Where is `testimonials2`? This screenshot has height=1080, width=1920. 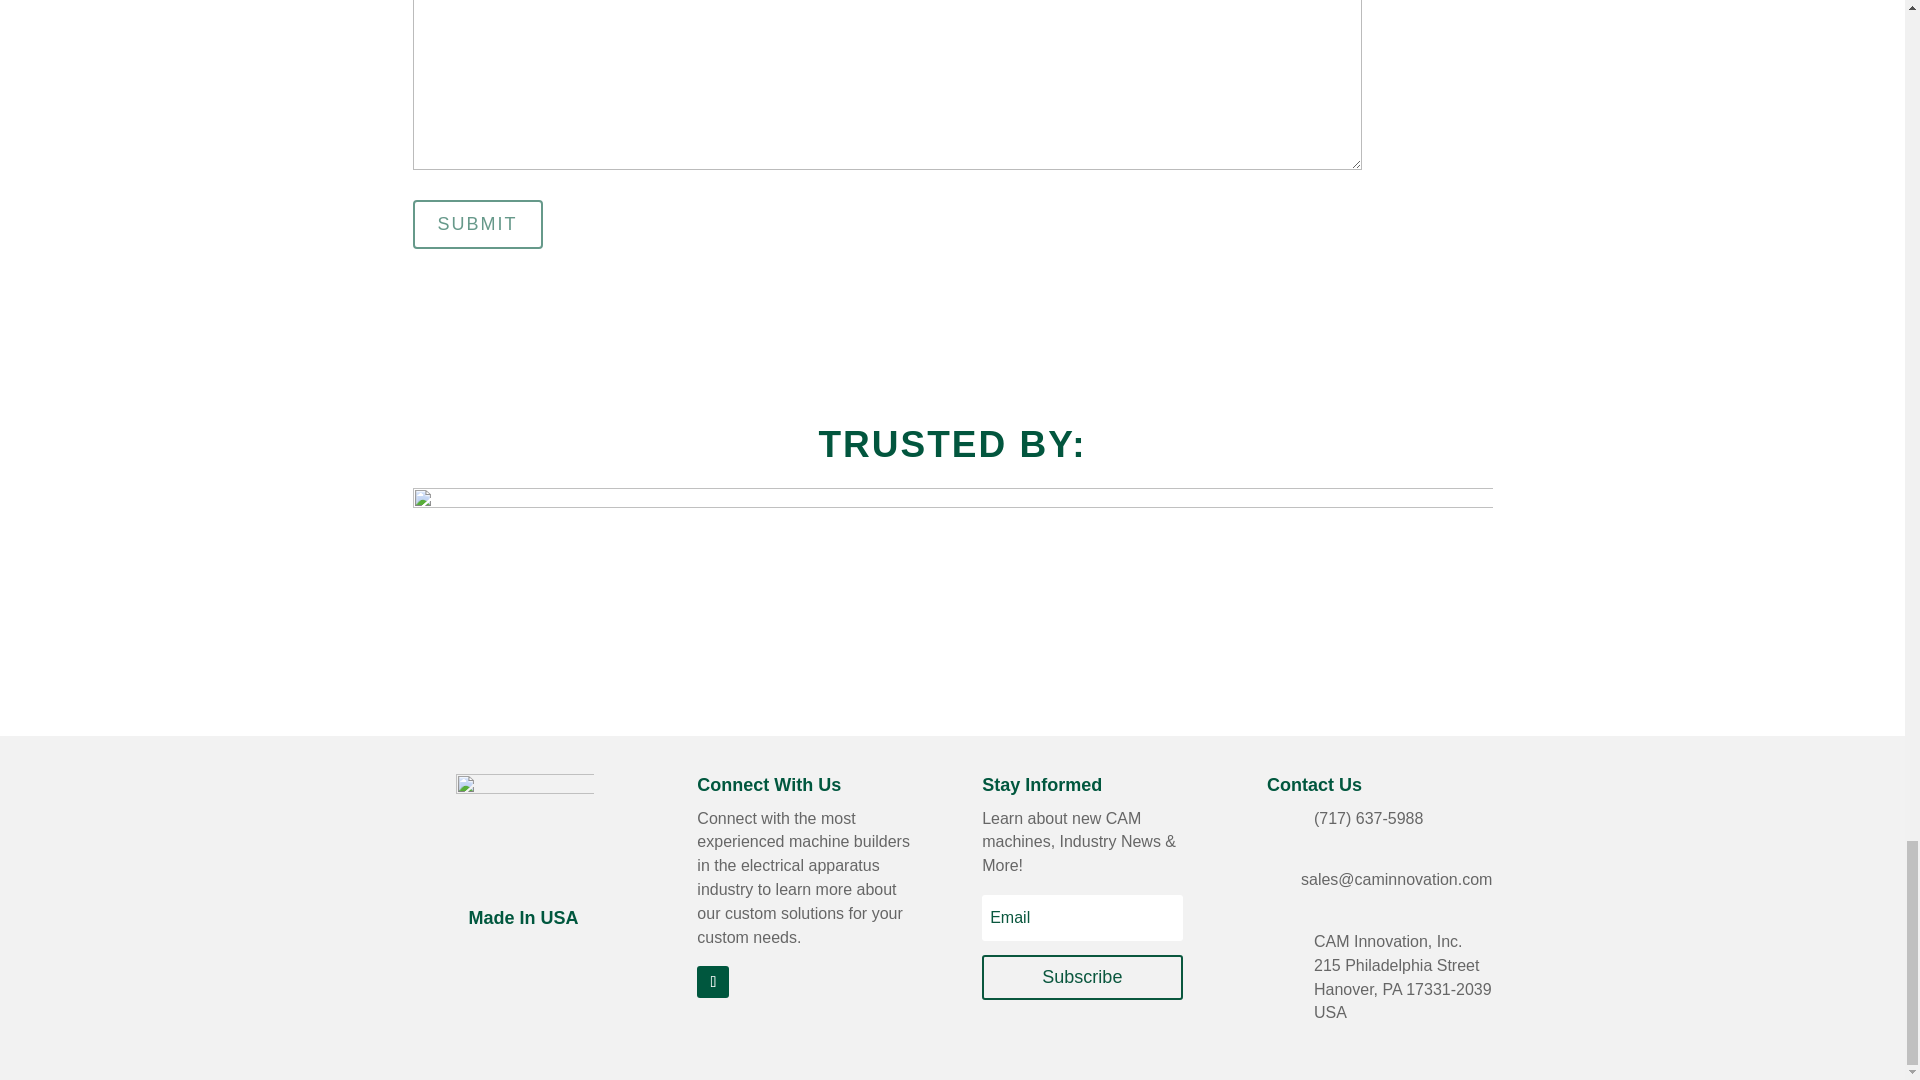 testimonials2 is located at coordinates (952, 554).